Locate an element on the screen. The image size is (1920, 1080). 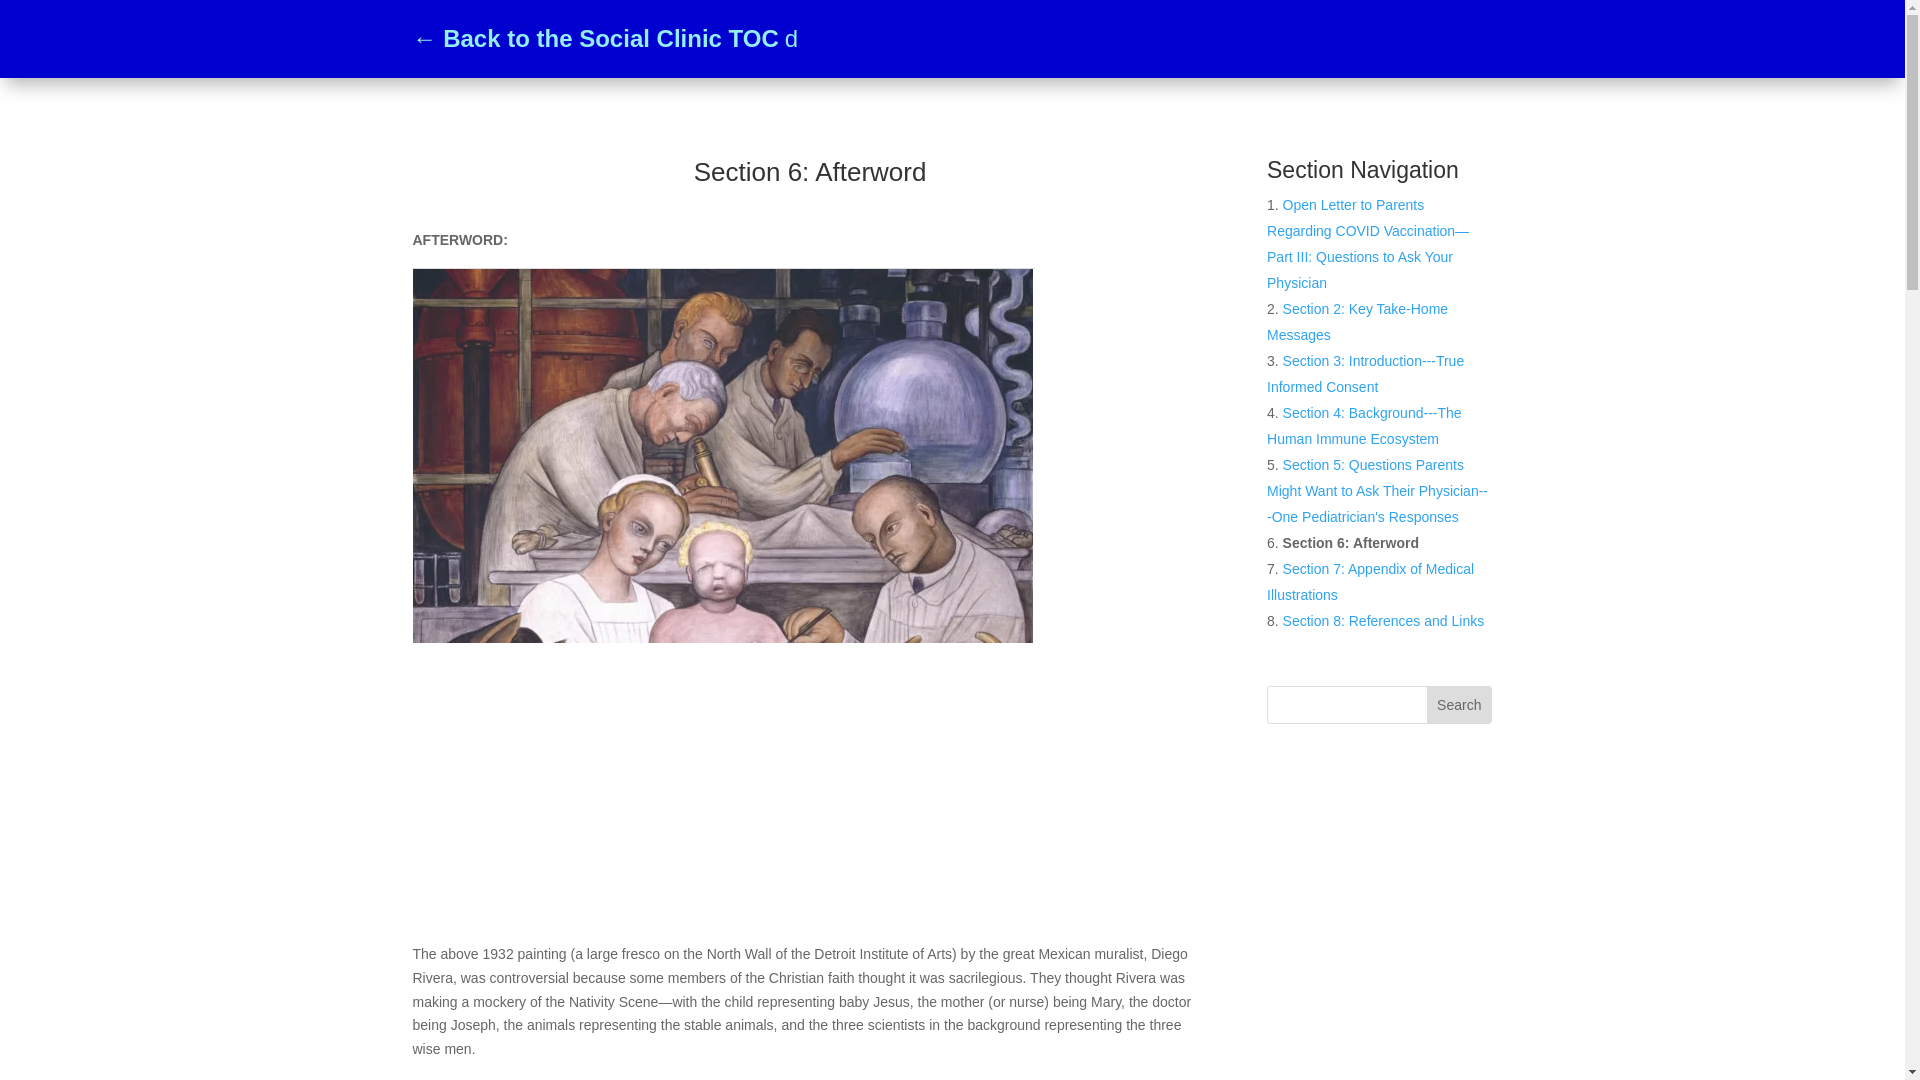
Section 7: Appendix of Medical Illustrations is located at coordinates (1370, 581).